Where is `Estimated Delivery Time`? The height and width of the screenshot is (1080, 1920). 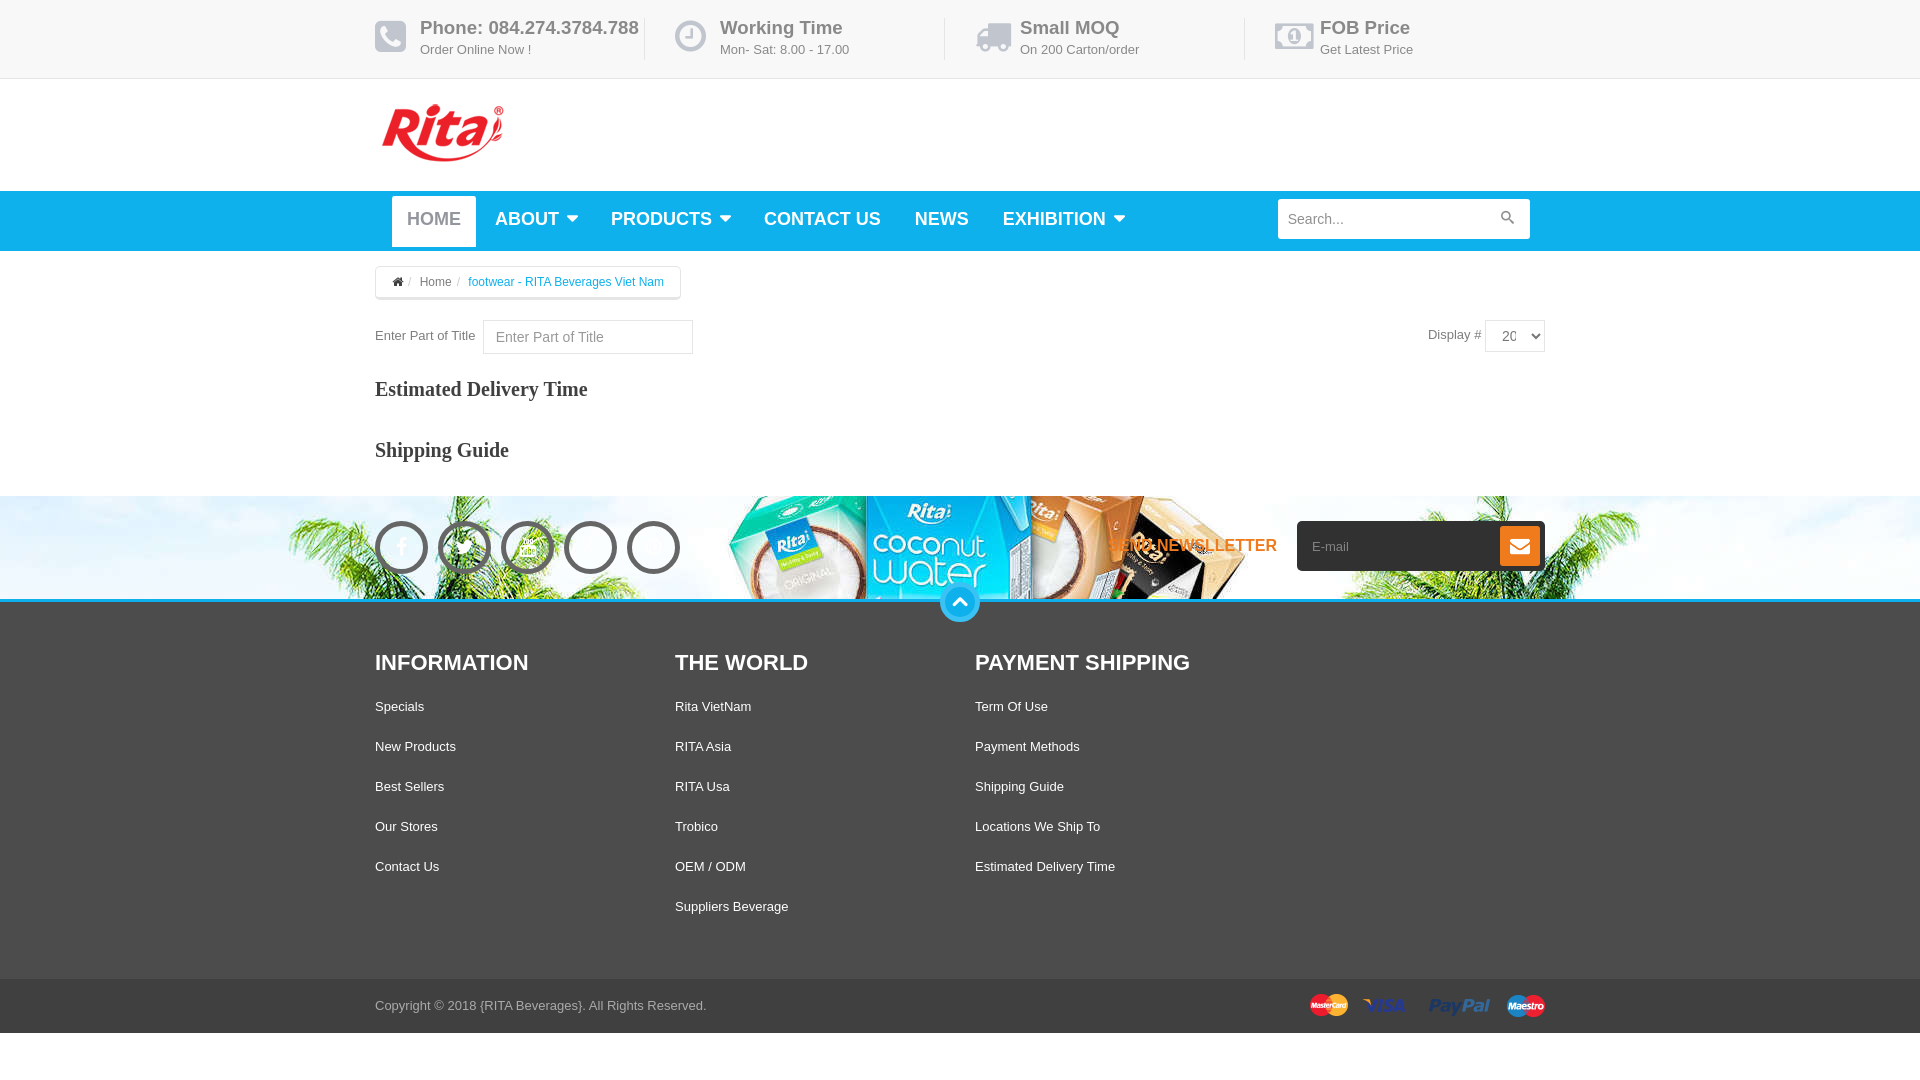
Estimated Delivery Time is located at coordinates (482, 389).